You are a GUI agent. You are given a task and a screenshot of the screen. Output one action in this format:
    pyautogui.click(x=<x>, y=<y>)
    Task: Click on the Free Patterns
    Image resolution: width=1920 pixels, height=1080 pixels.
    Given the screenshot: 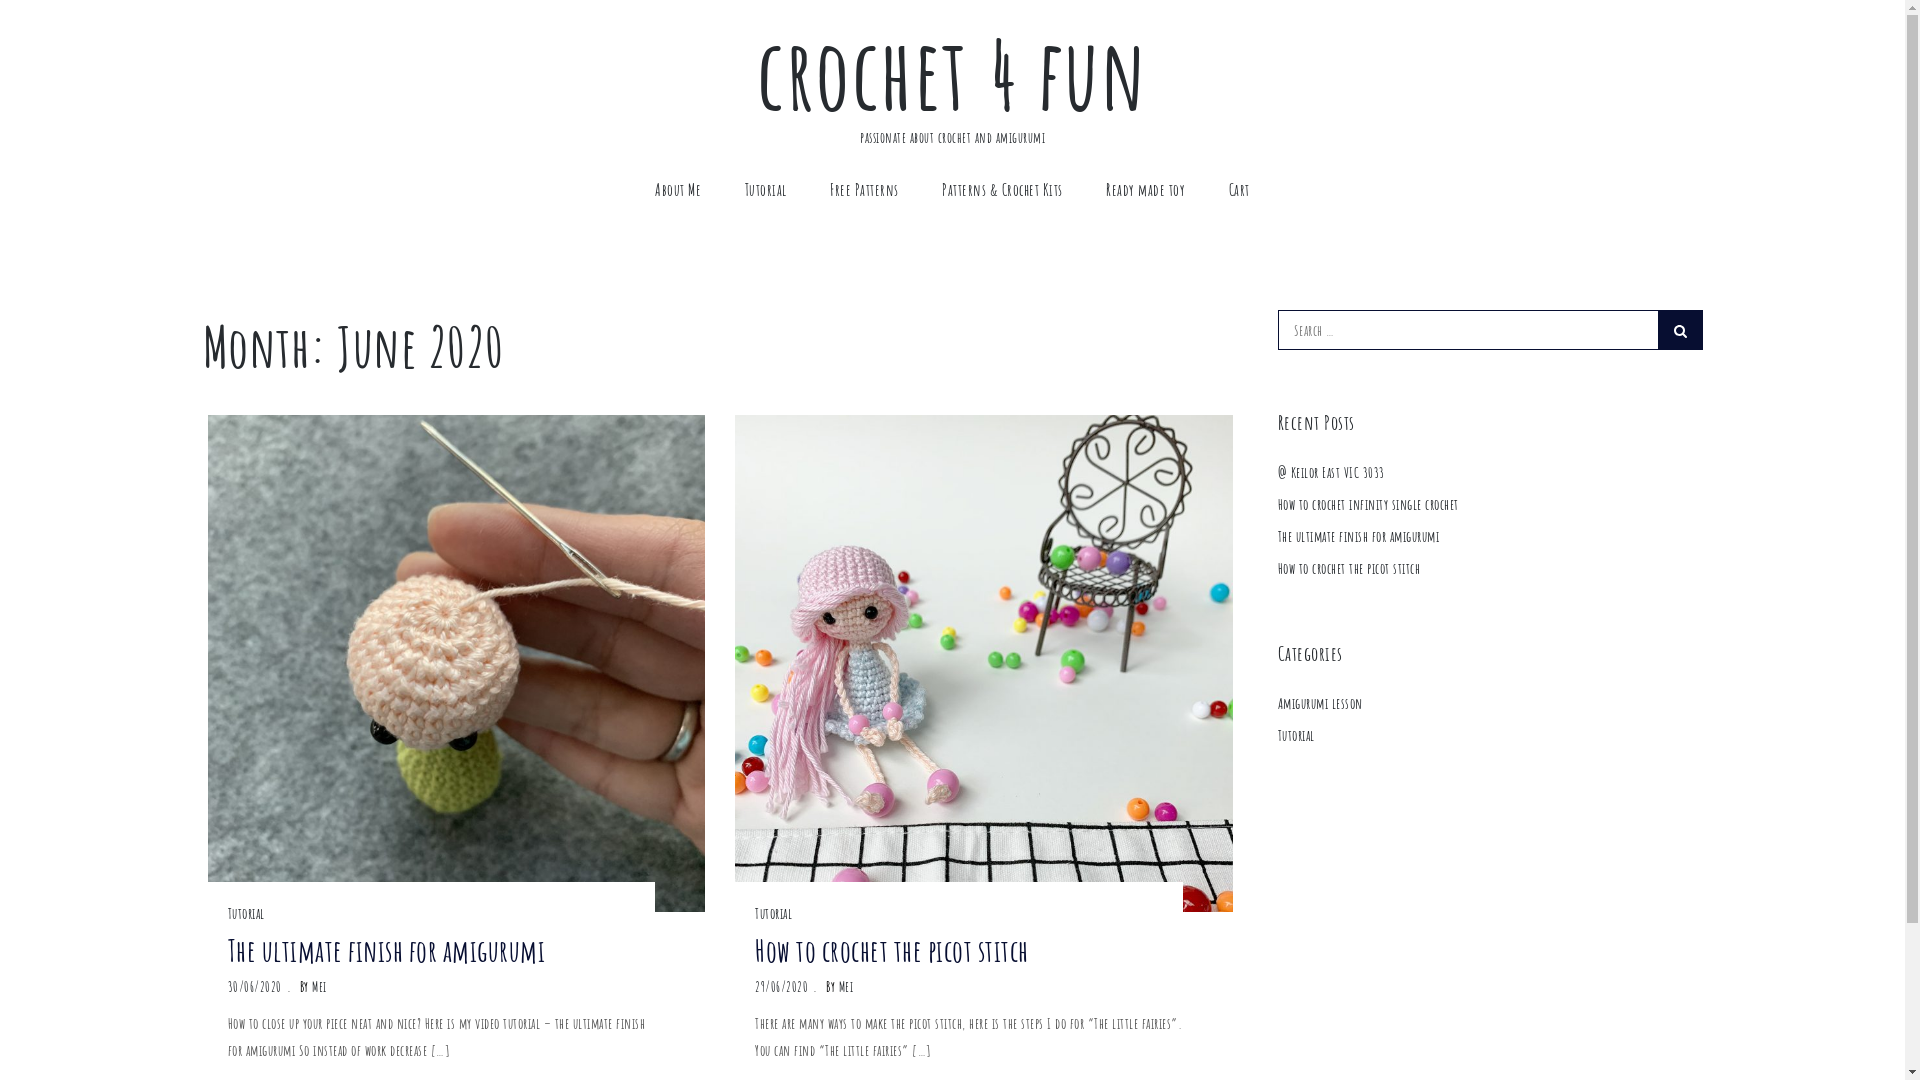 What is the action you would take?
    pyautogui.click(x=864, y=190)
    